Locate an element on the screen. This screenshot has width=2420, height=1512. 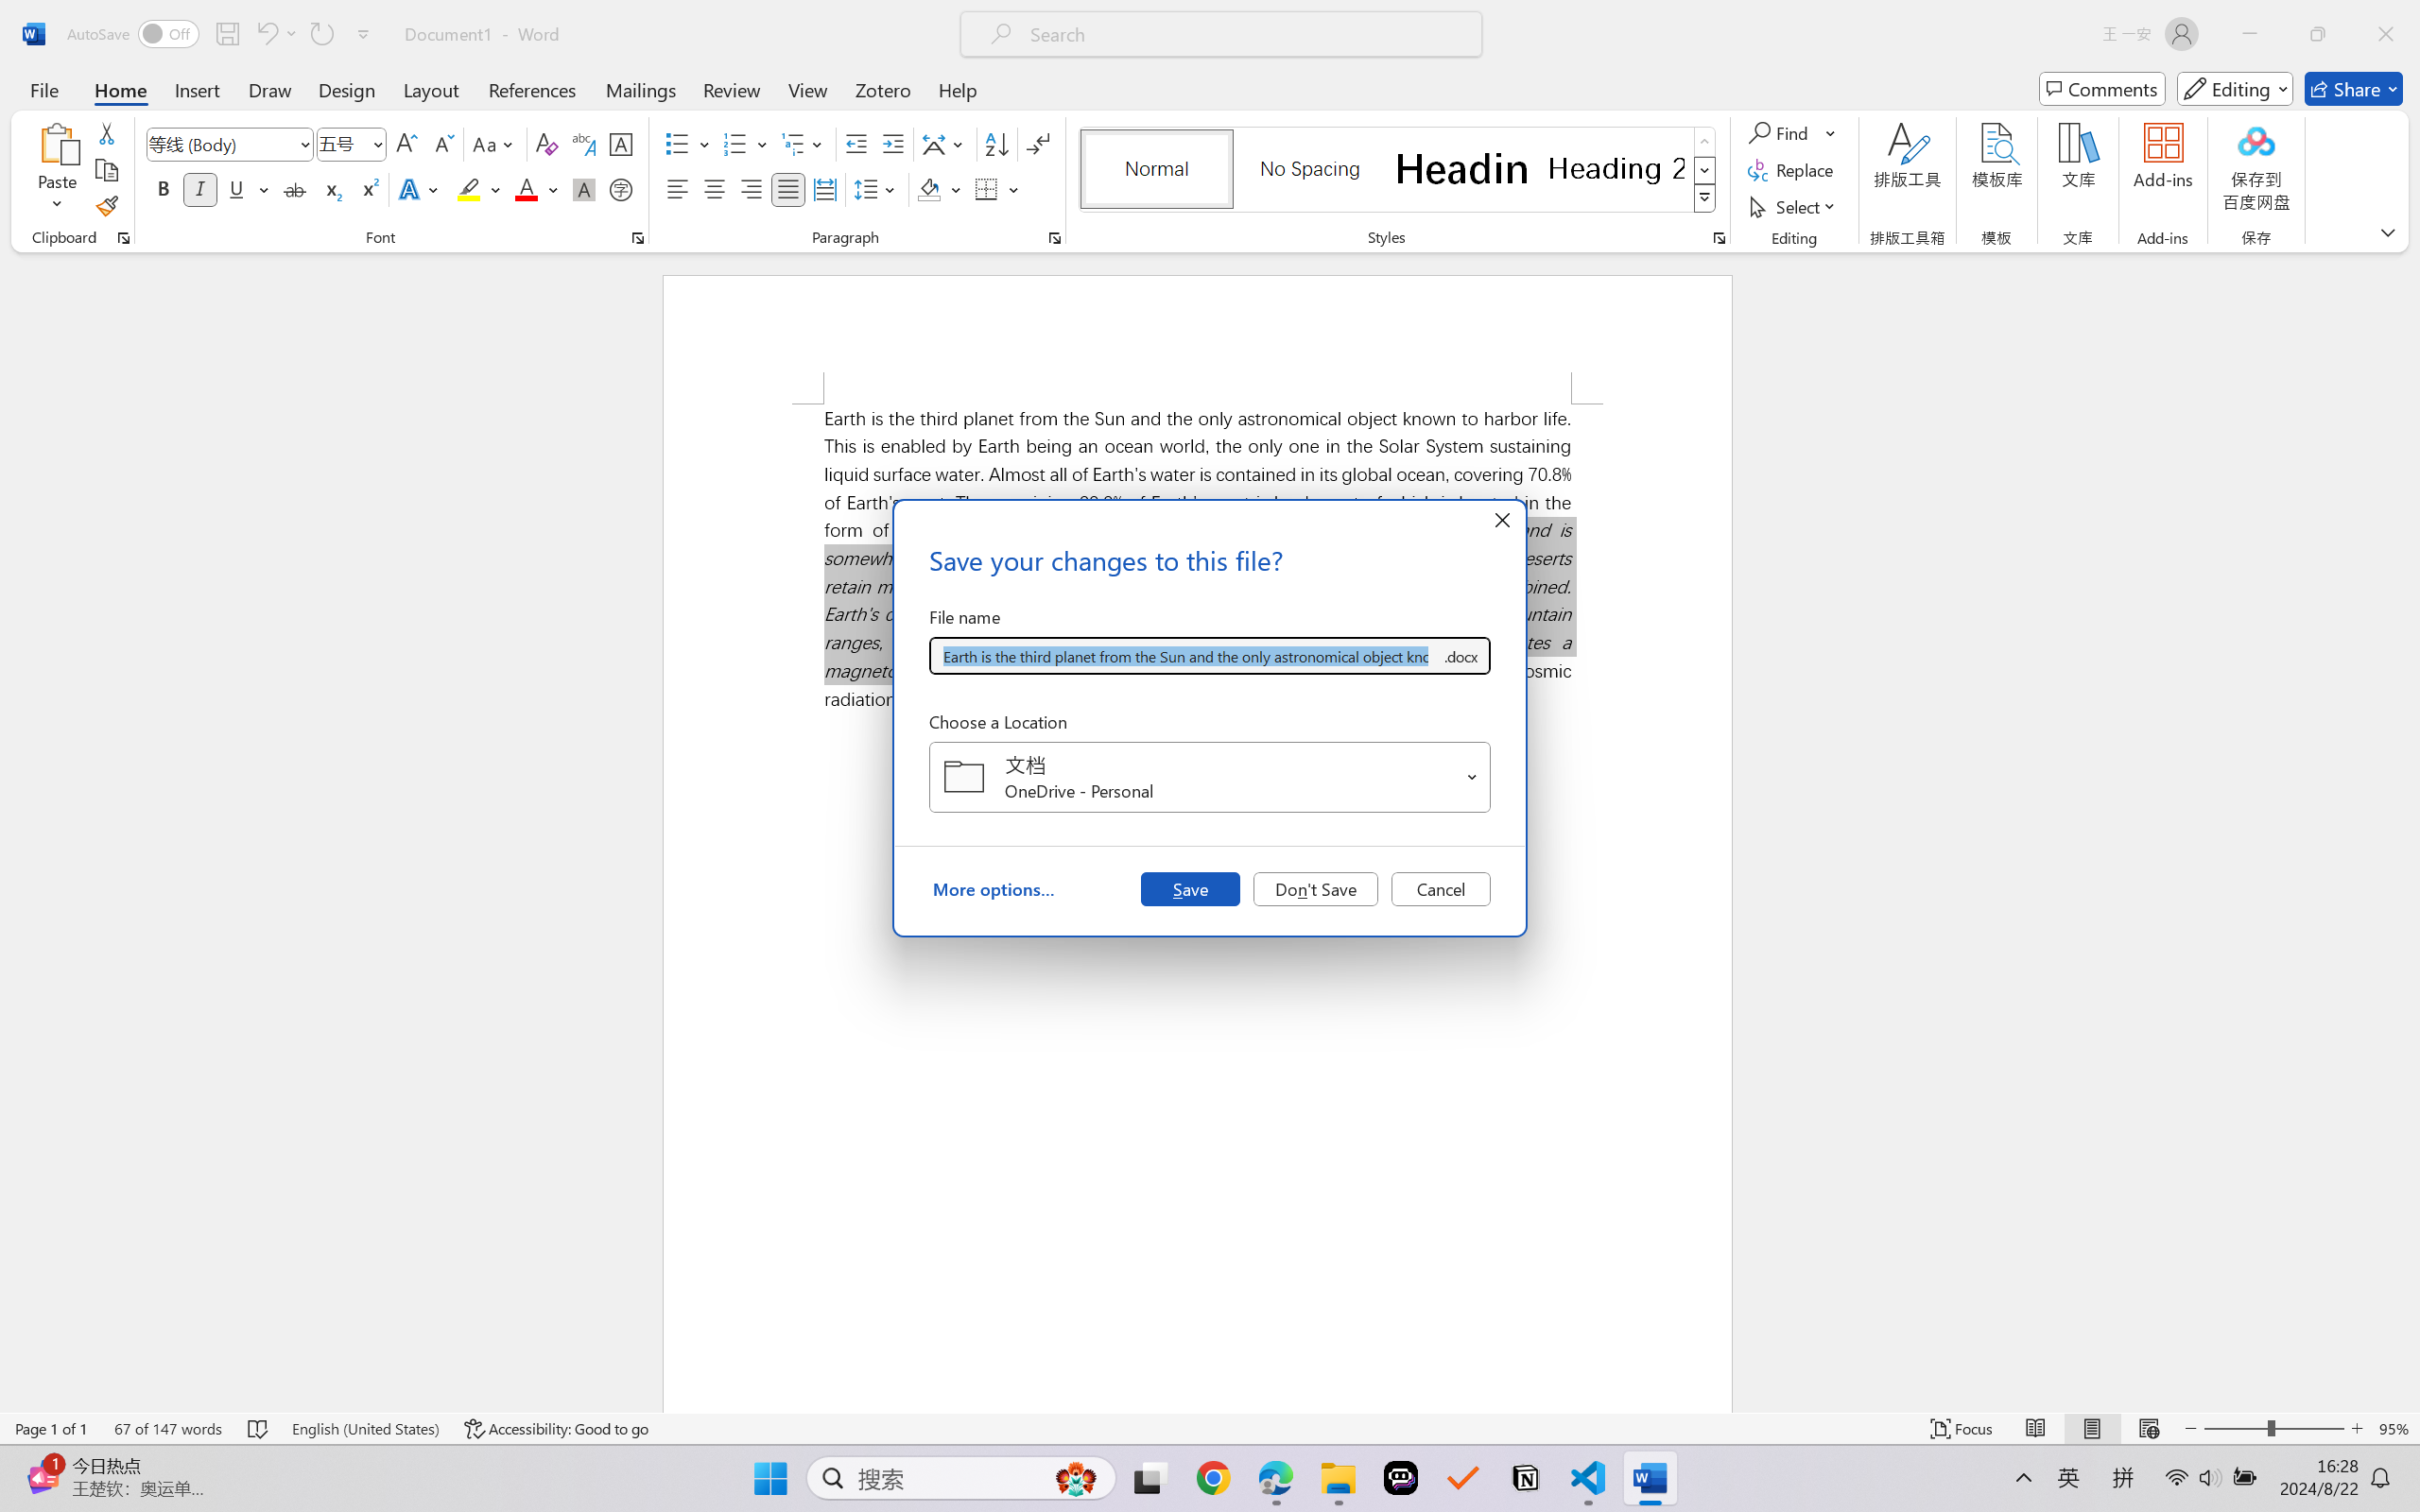
Line and Paragraph Spacing is located at coordinates (877, 189).